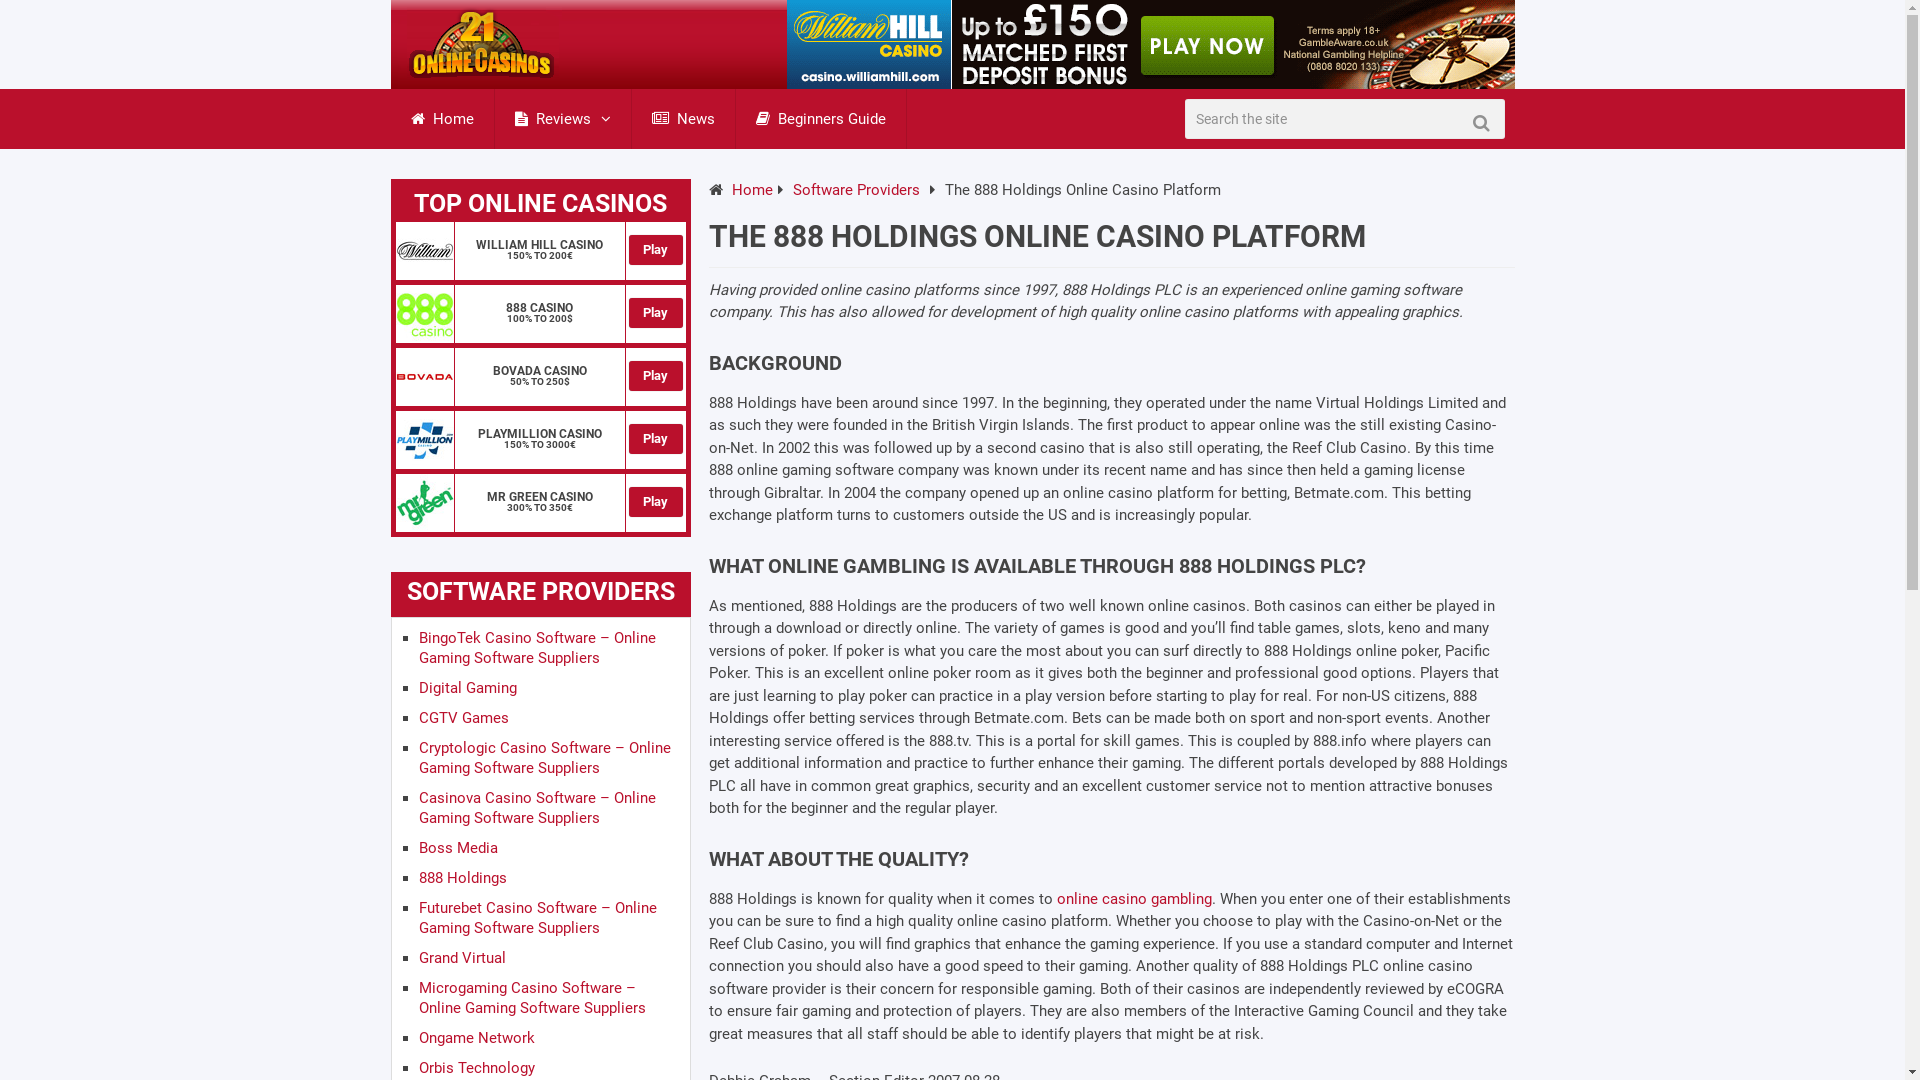 The image size is (1920, 1080). What do you see at coordinates (856, 190) in the screenshot?
I see `Software Providers` at bounding box center [856, 190].